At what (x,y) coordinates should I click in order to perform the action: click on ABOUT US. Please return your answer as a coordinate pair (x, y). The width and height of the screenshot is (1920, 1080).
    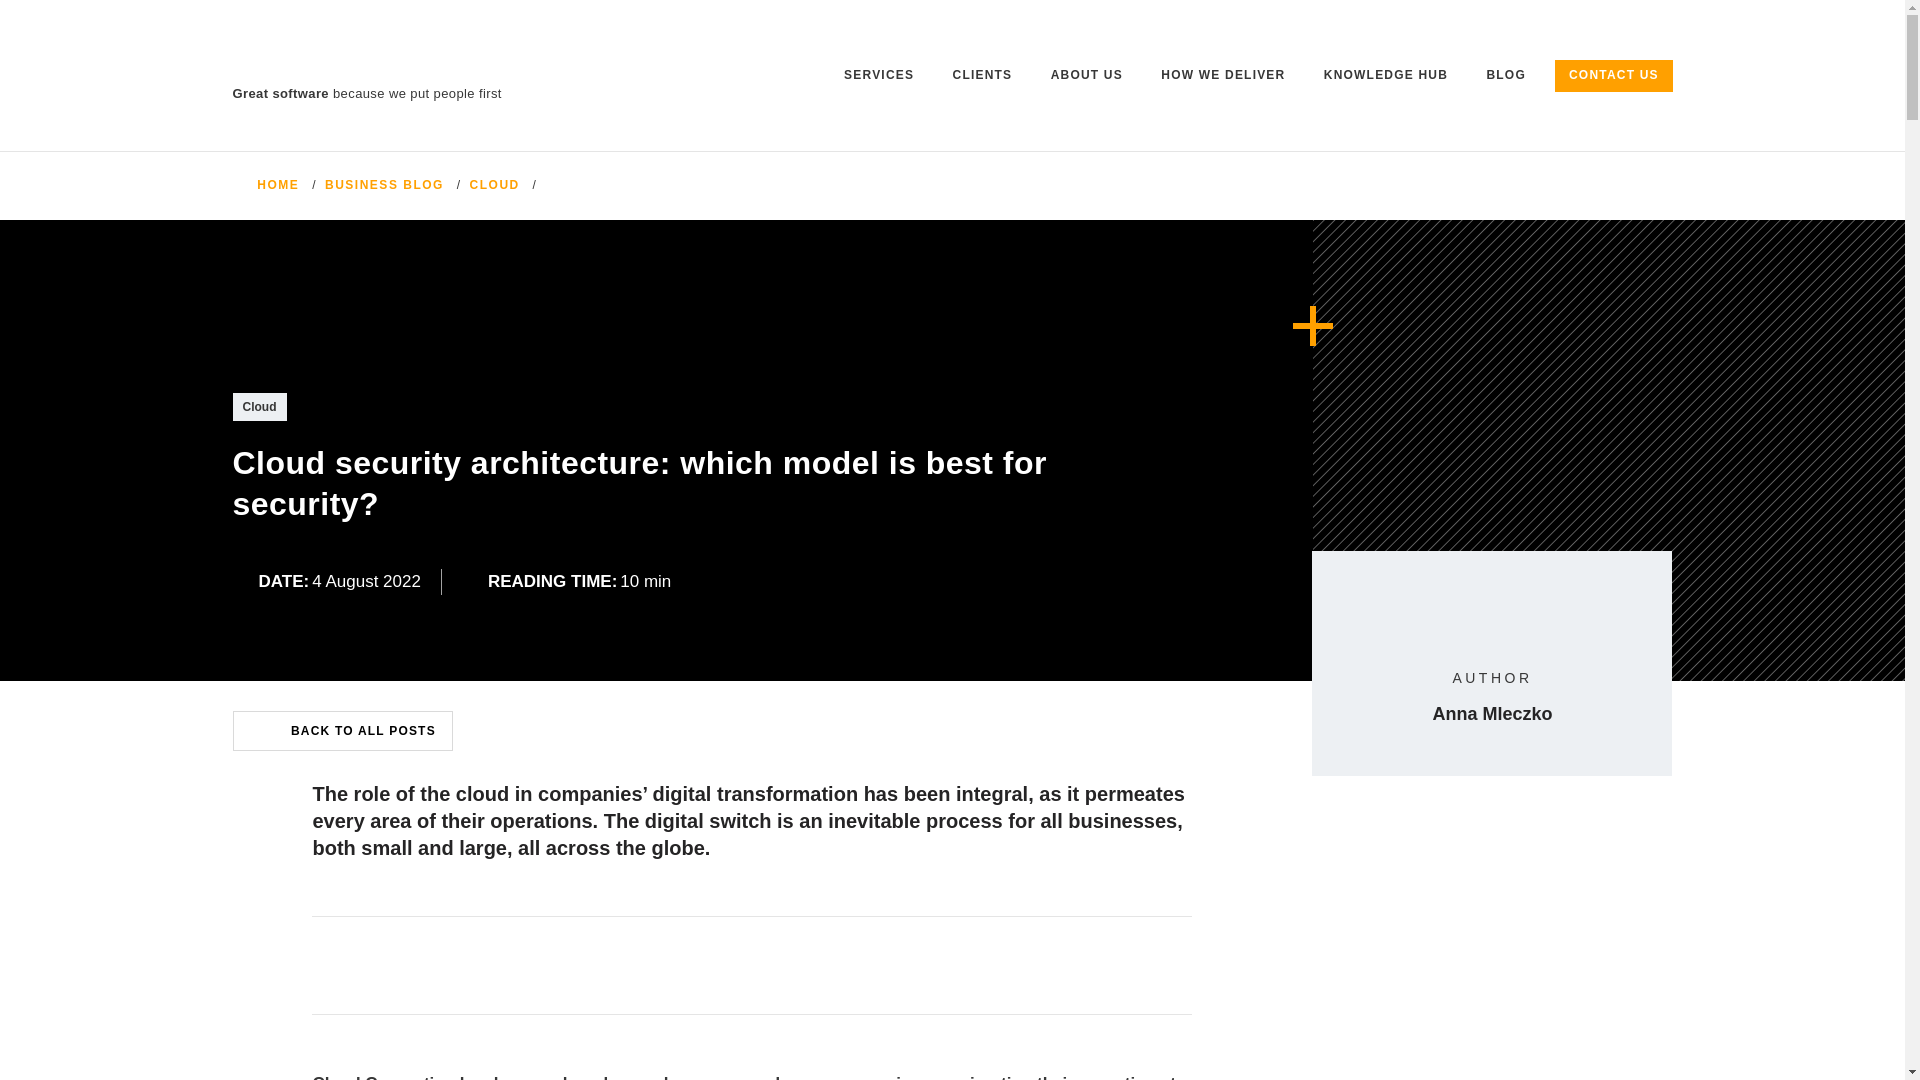
    Looking at the image, I should click on (1086, 76).